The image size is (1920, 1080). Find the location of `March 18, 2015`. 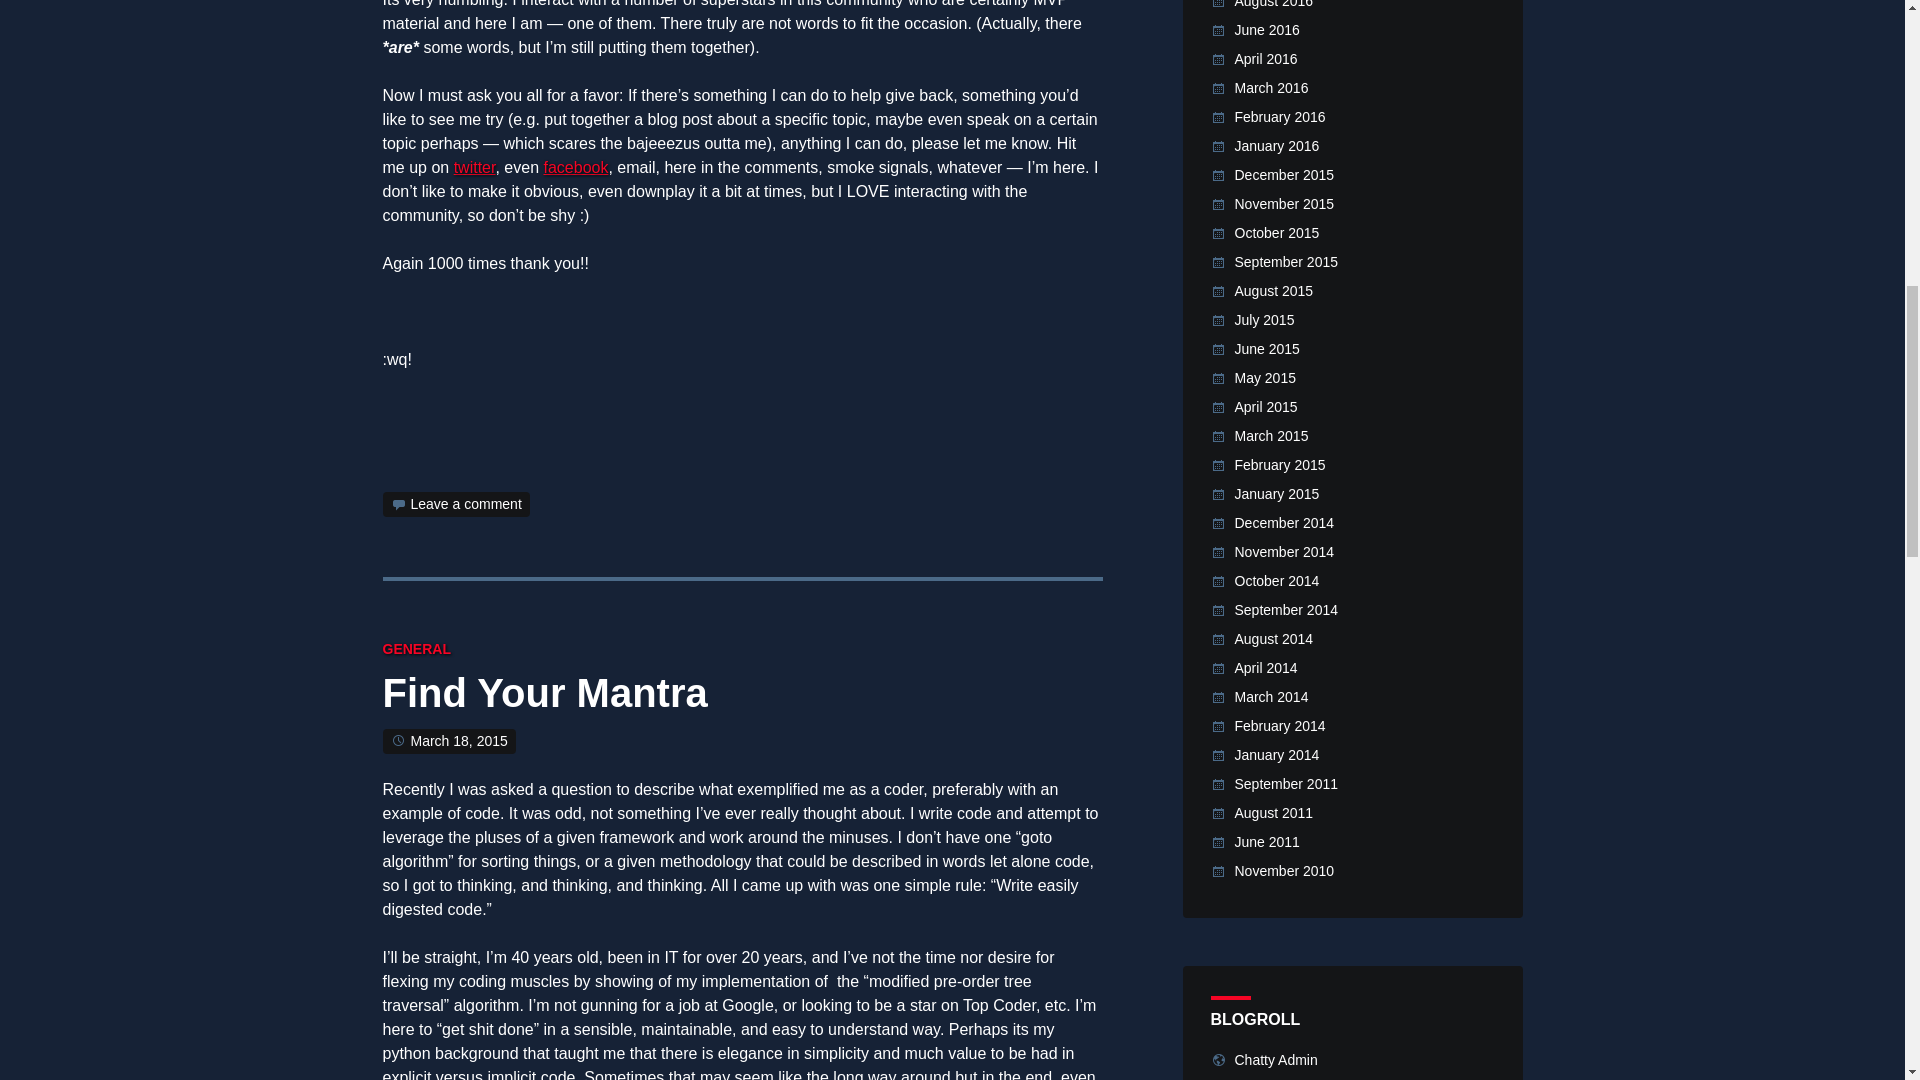

March 18, 2015 is located at coordinates (458, 741).